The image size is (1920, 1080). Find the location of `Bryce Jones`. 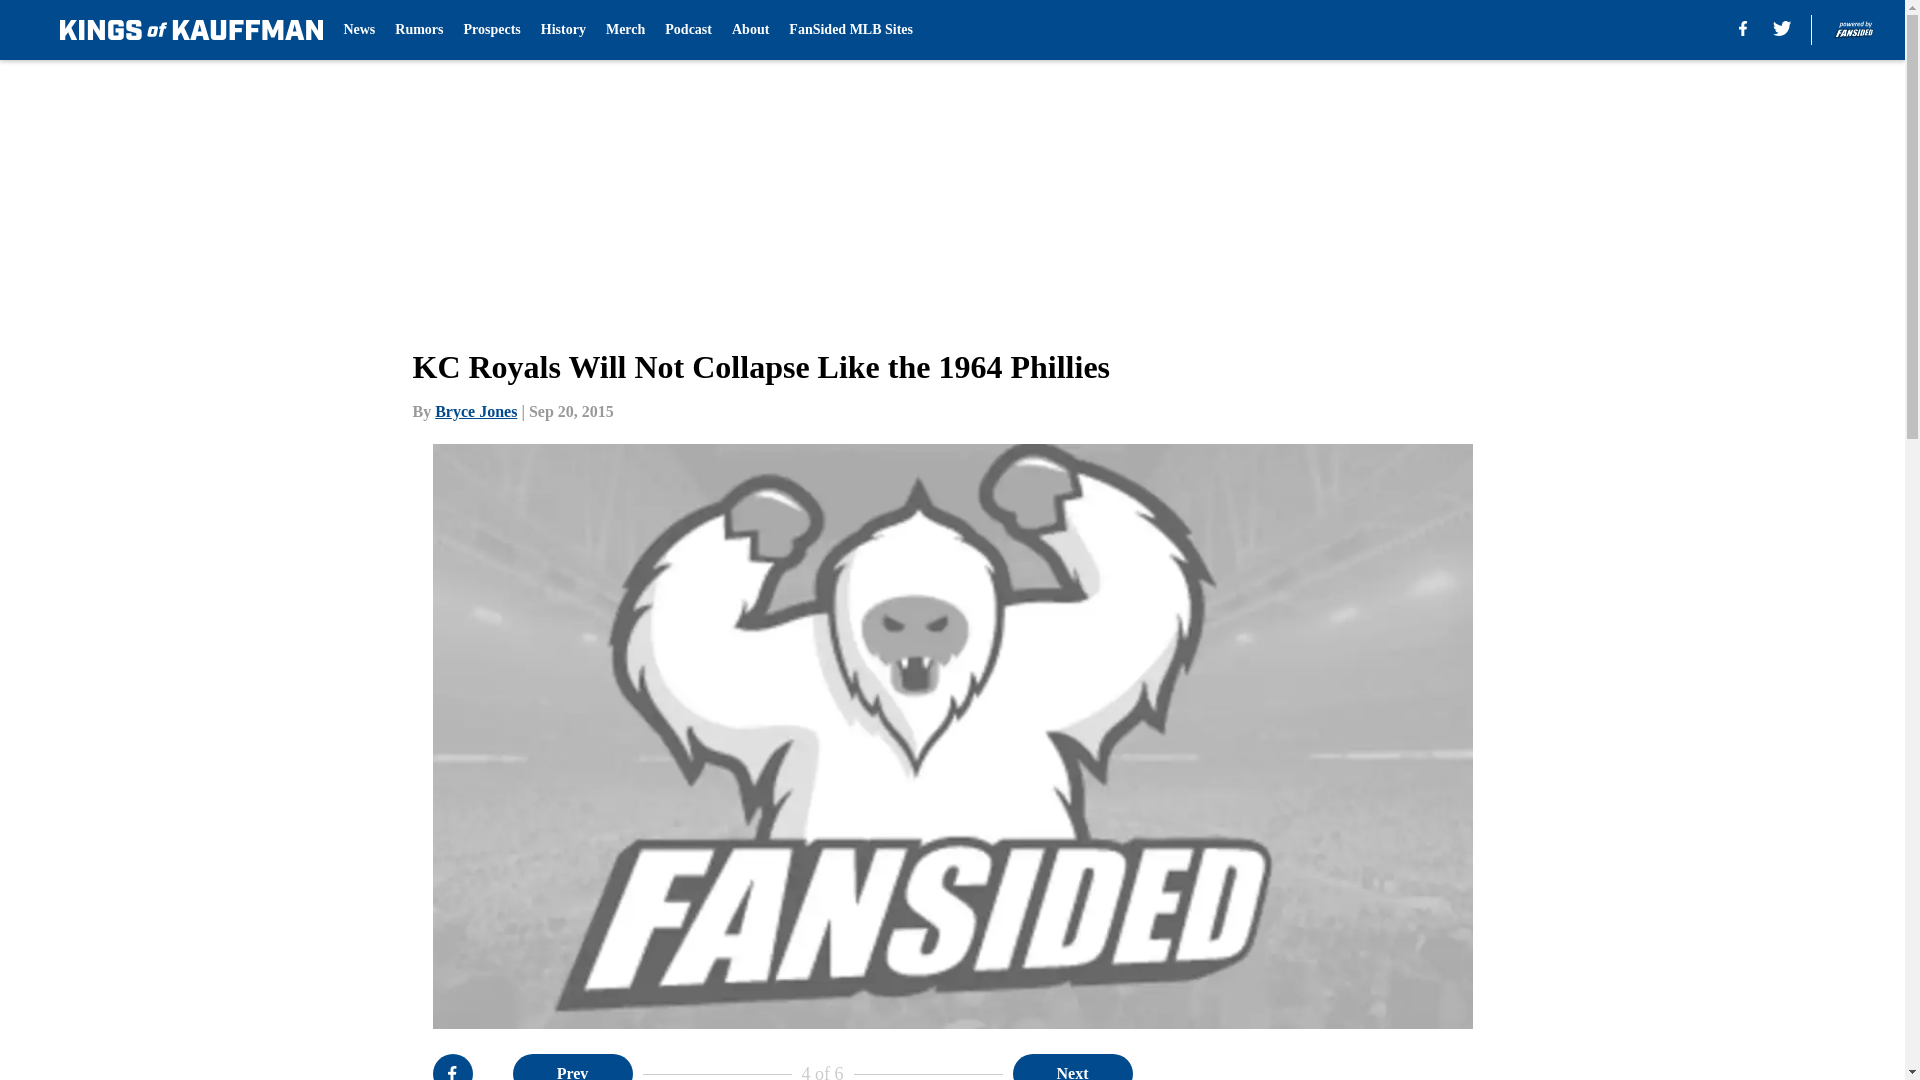

Bryce Jones is located at coordinates (476, 411).